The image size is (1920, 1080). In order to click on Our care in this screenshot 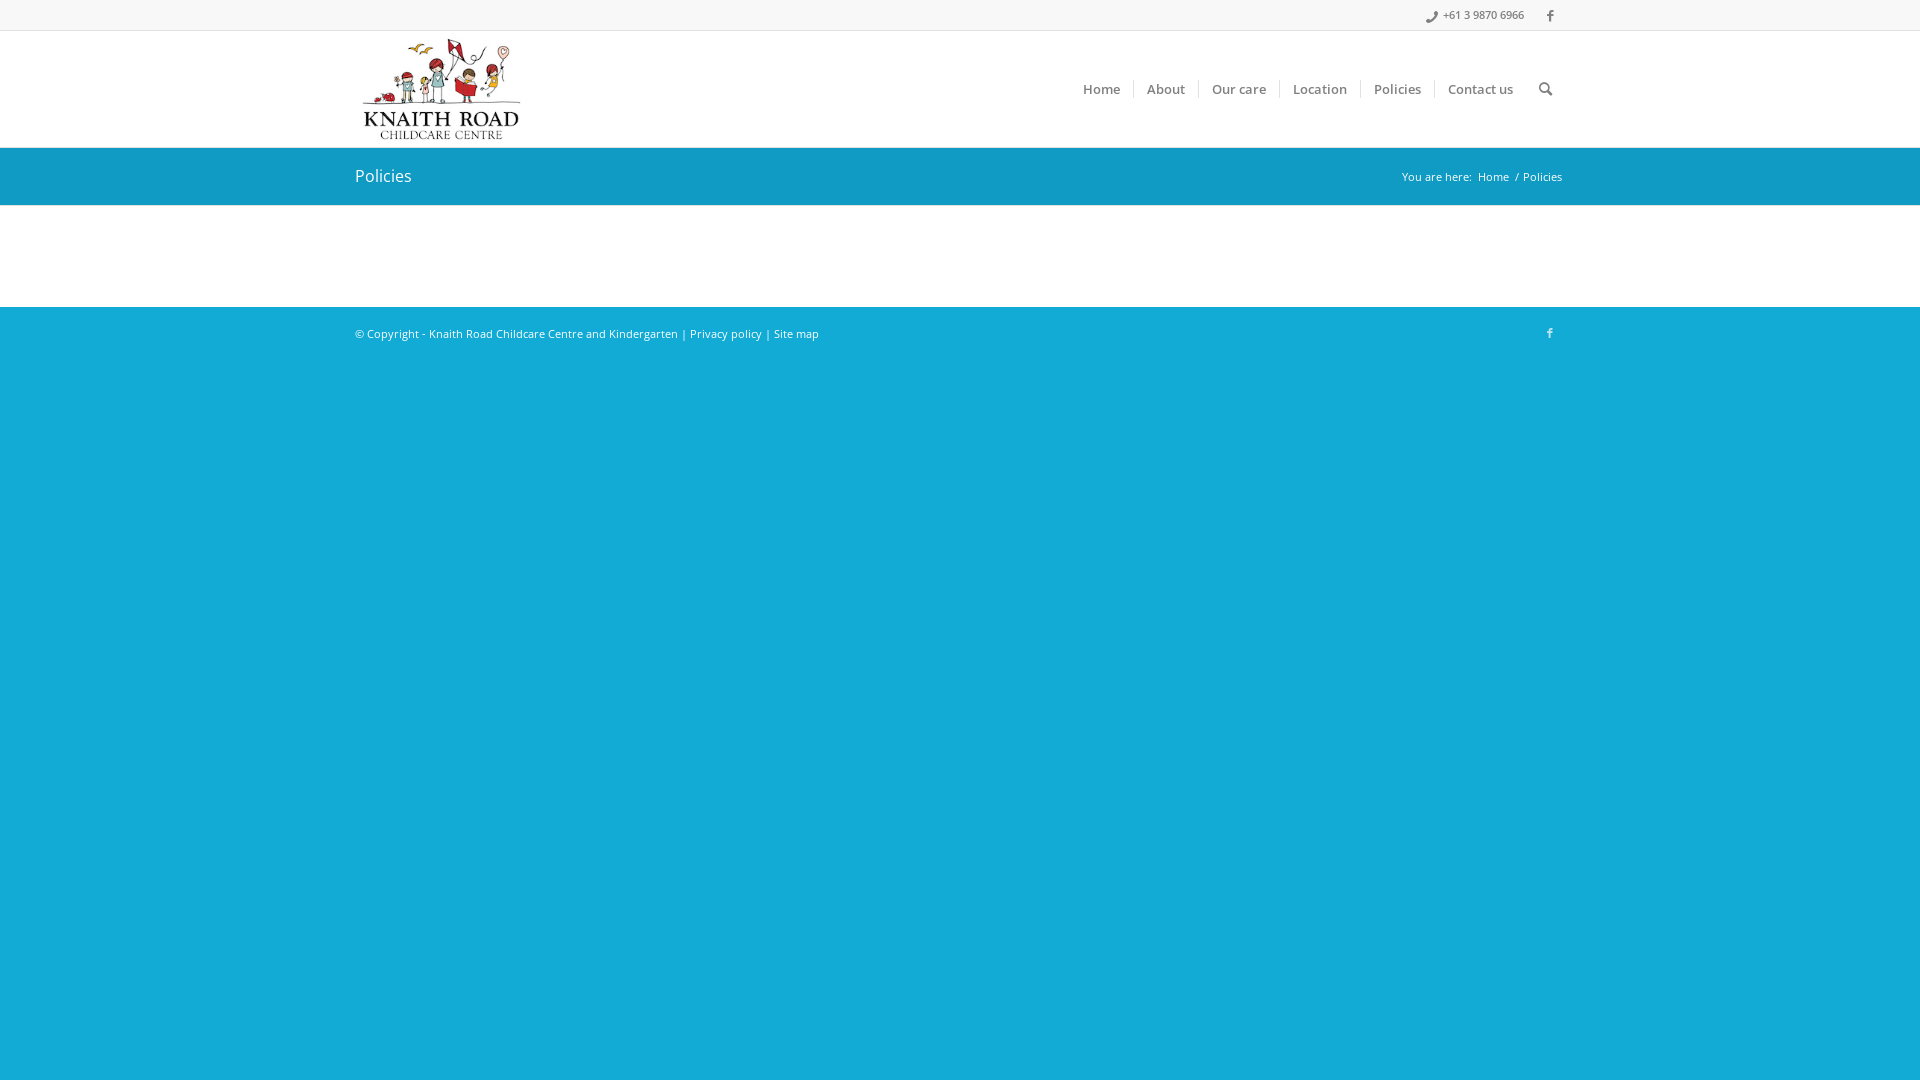, I will do `click(1238, 89)`.